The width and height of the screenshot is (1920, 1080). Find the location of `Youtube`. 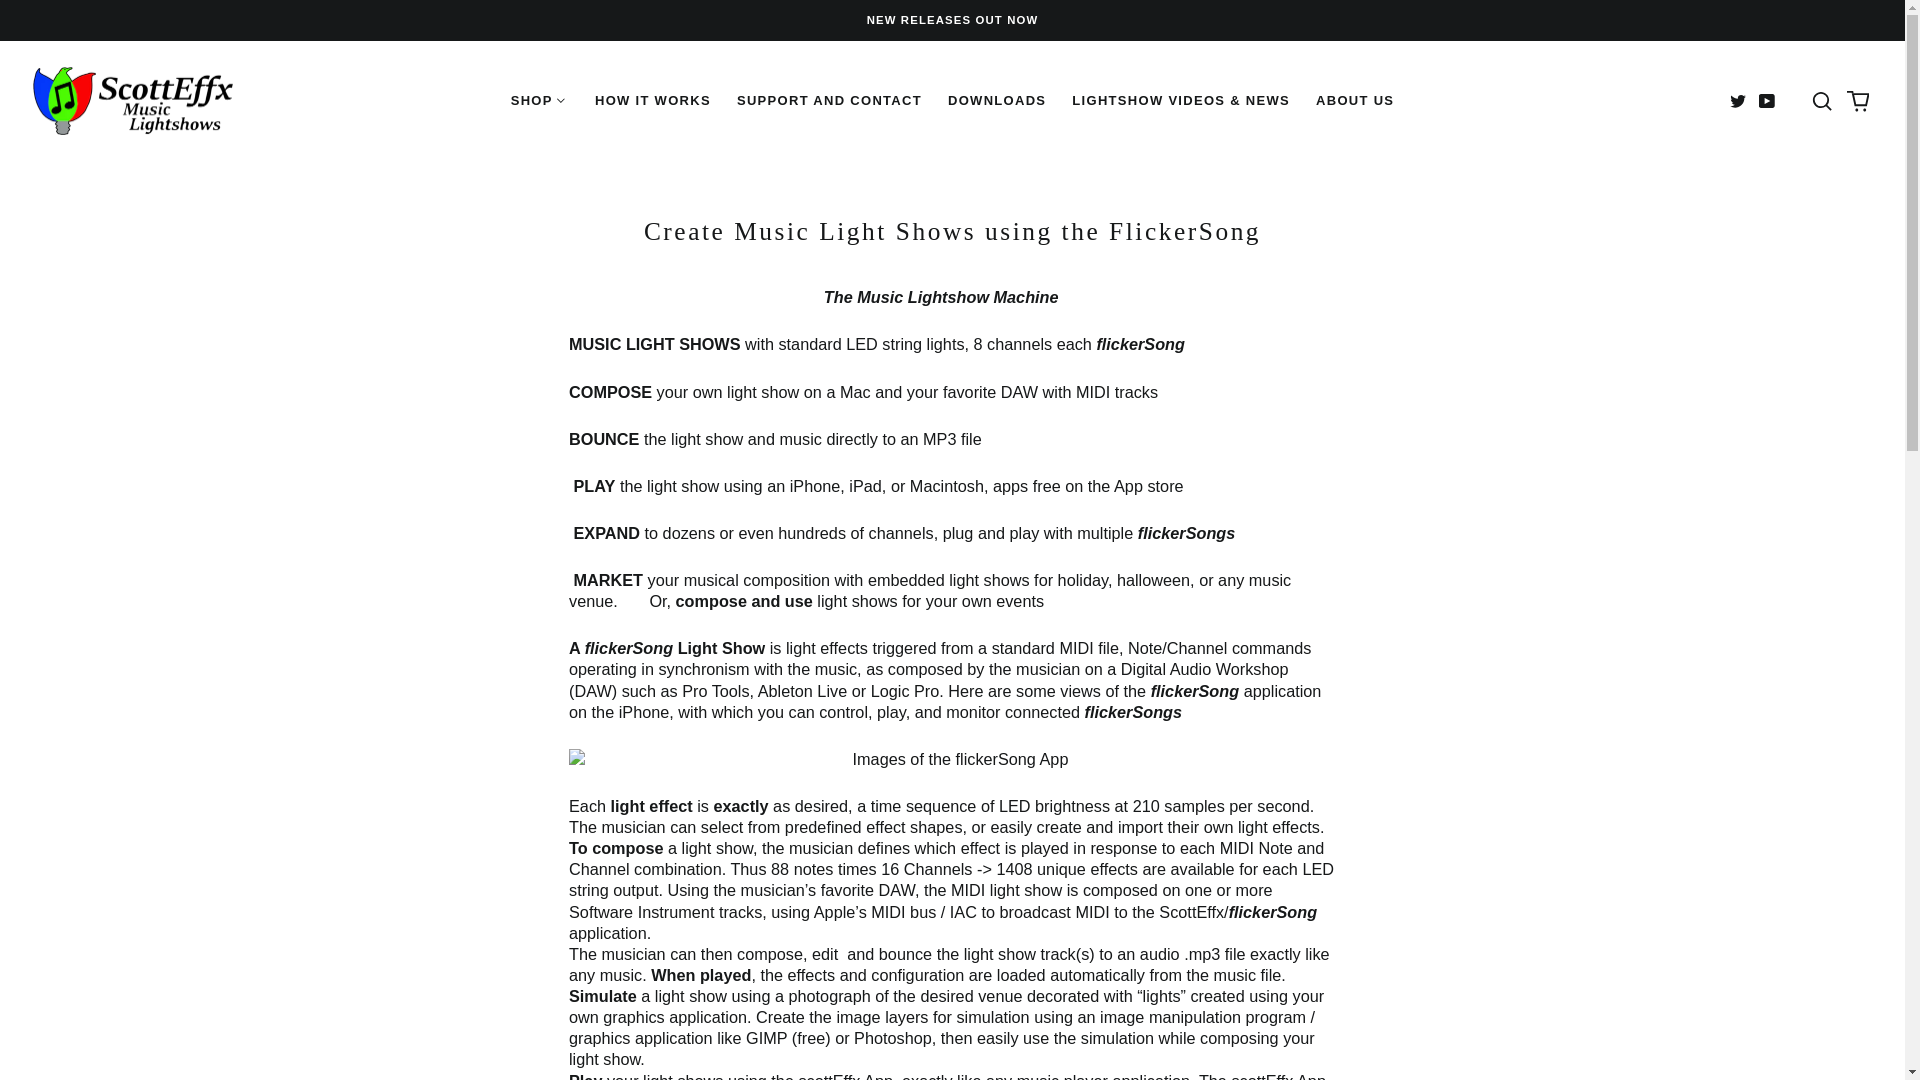

Youtube is located at coordinates (1766, 100).